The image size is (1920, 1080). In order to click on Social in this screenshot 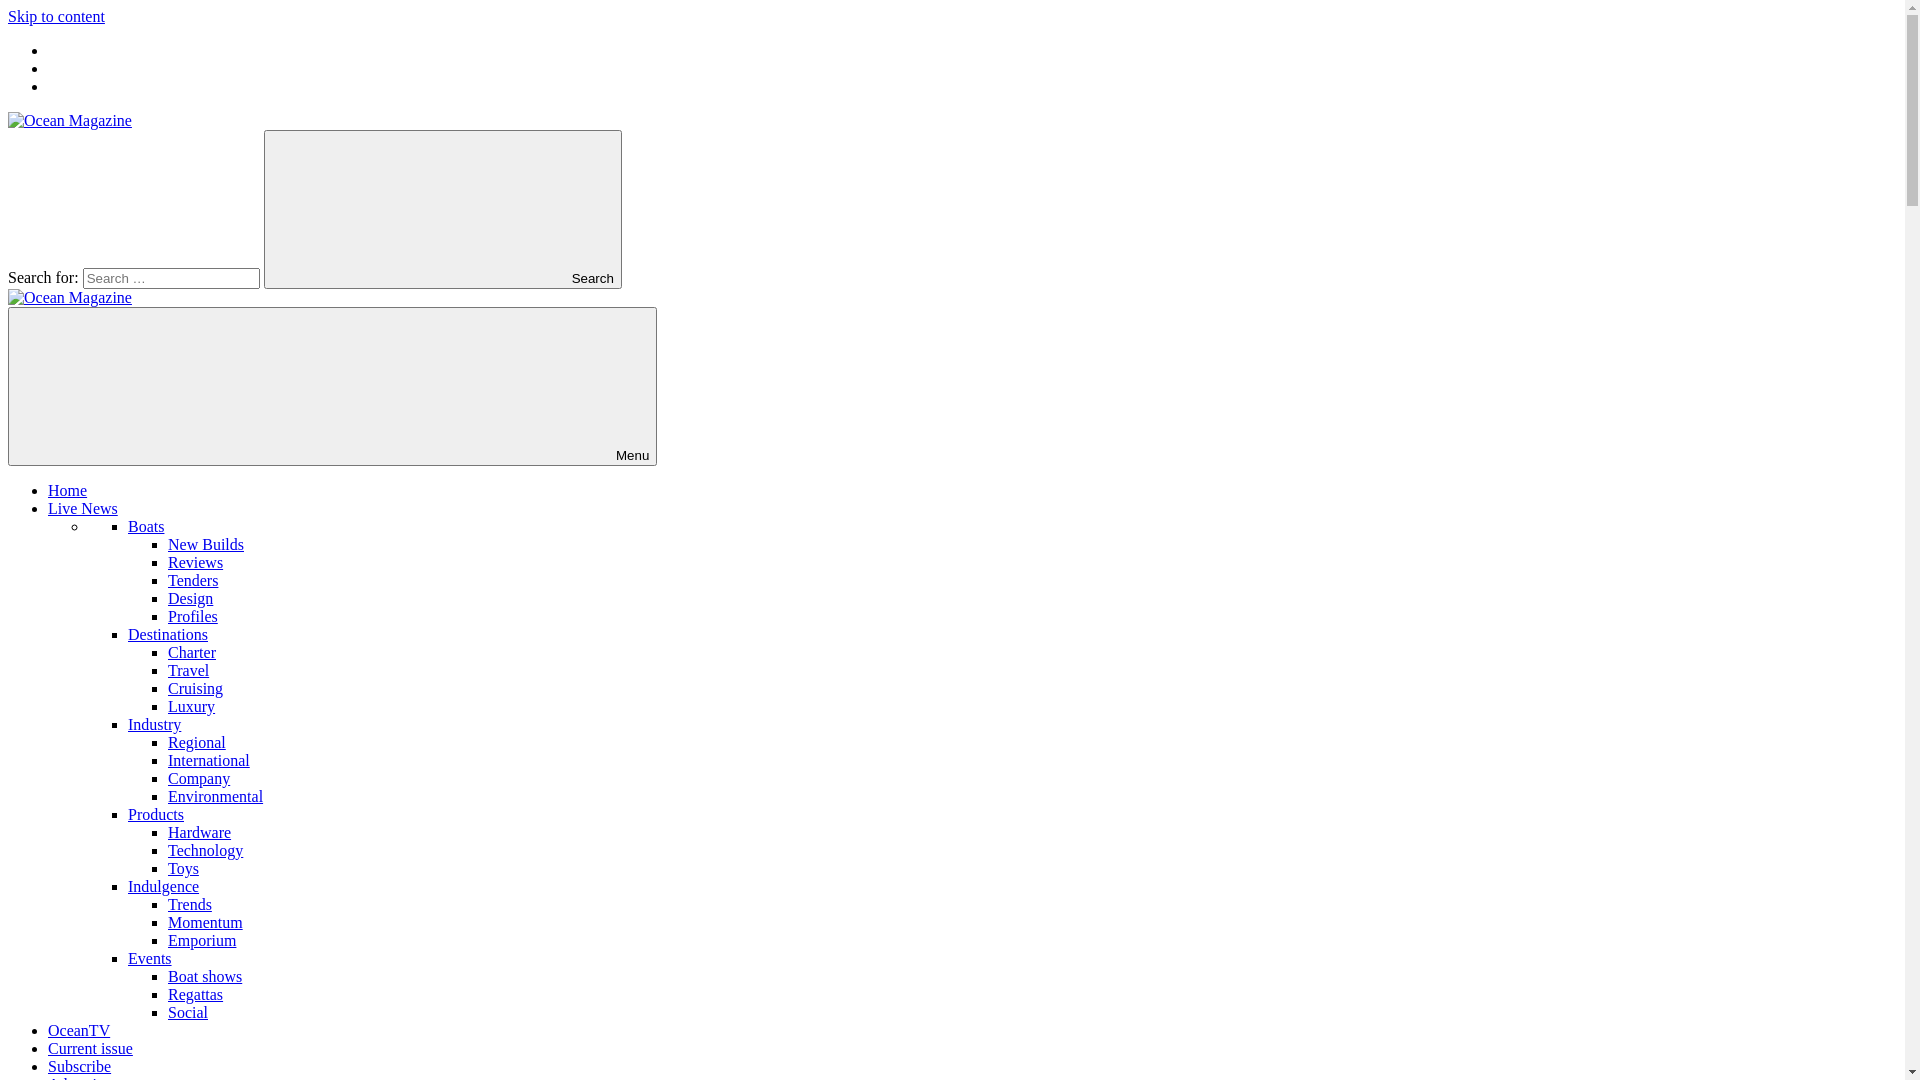, I will do `click(188, 1012)`.